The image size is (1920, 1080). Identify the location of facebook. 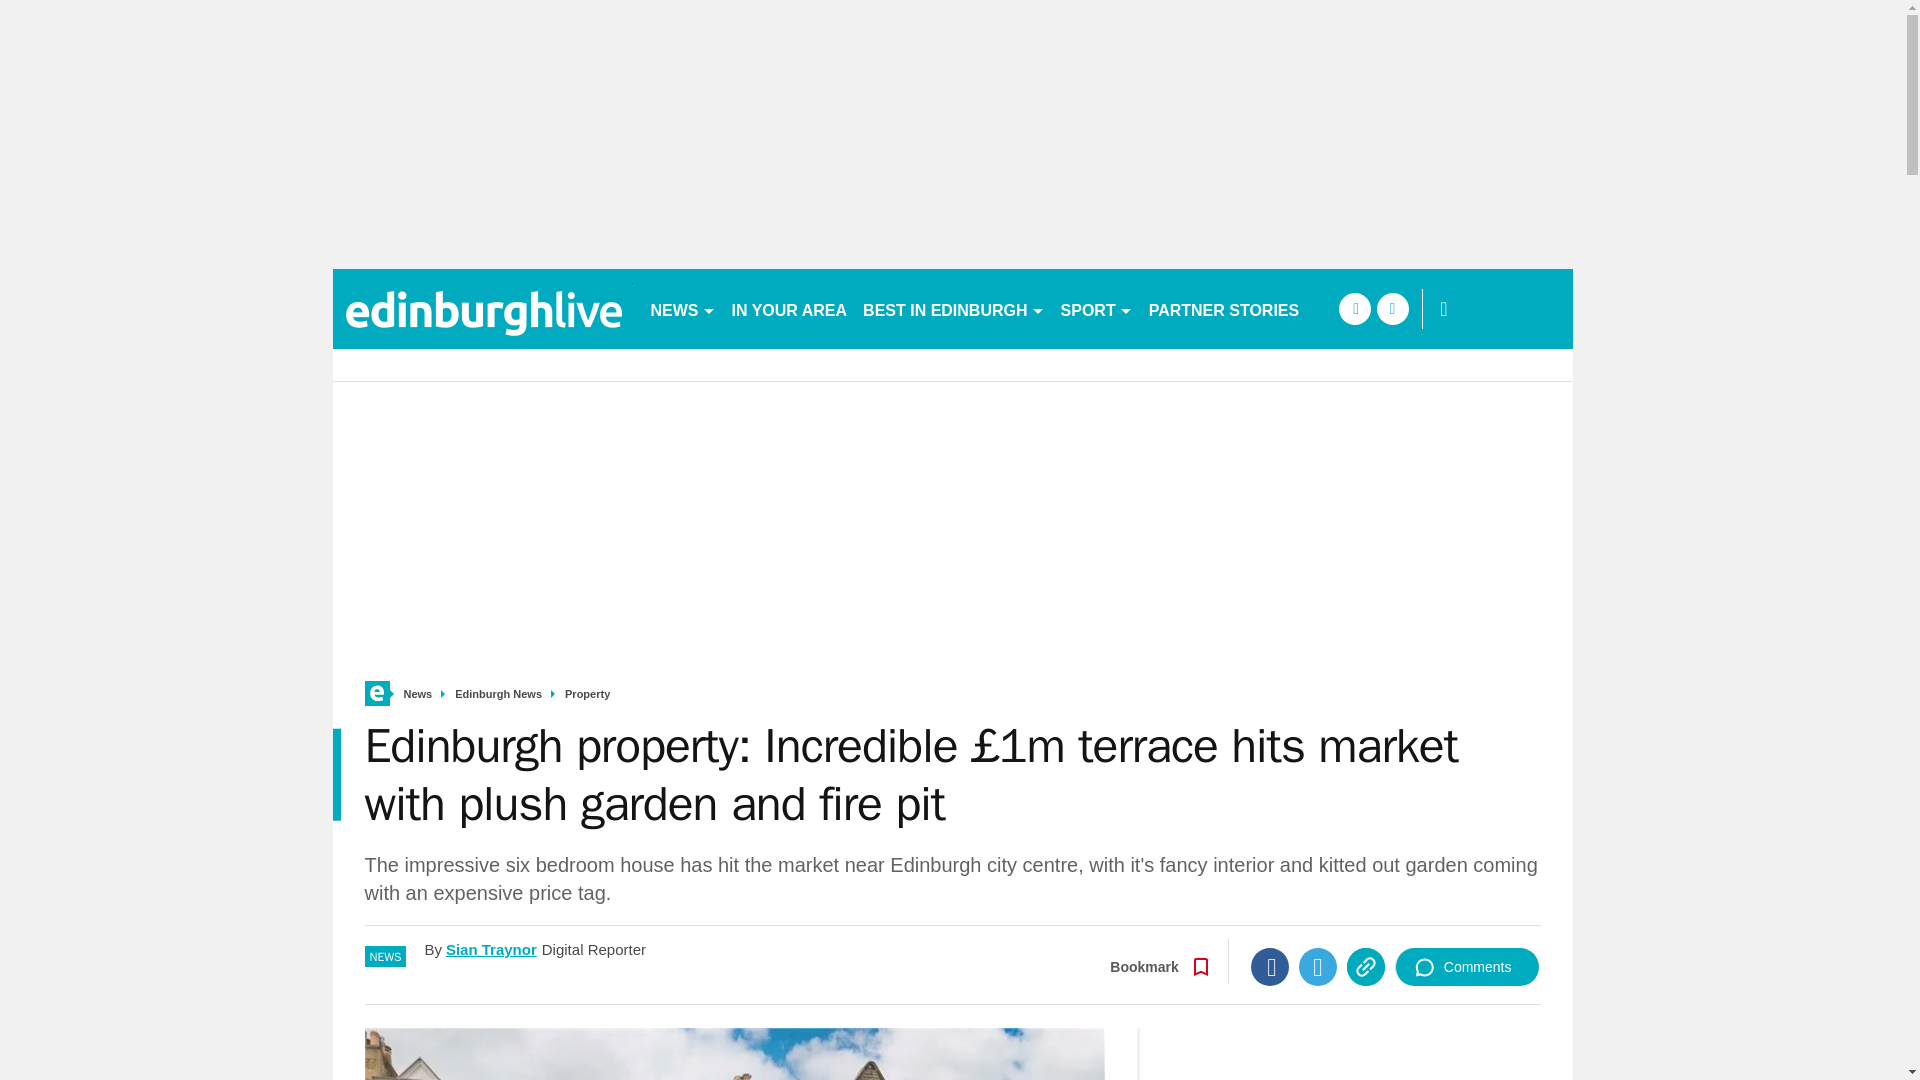
(1354, 308).